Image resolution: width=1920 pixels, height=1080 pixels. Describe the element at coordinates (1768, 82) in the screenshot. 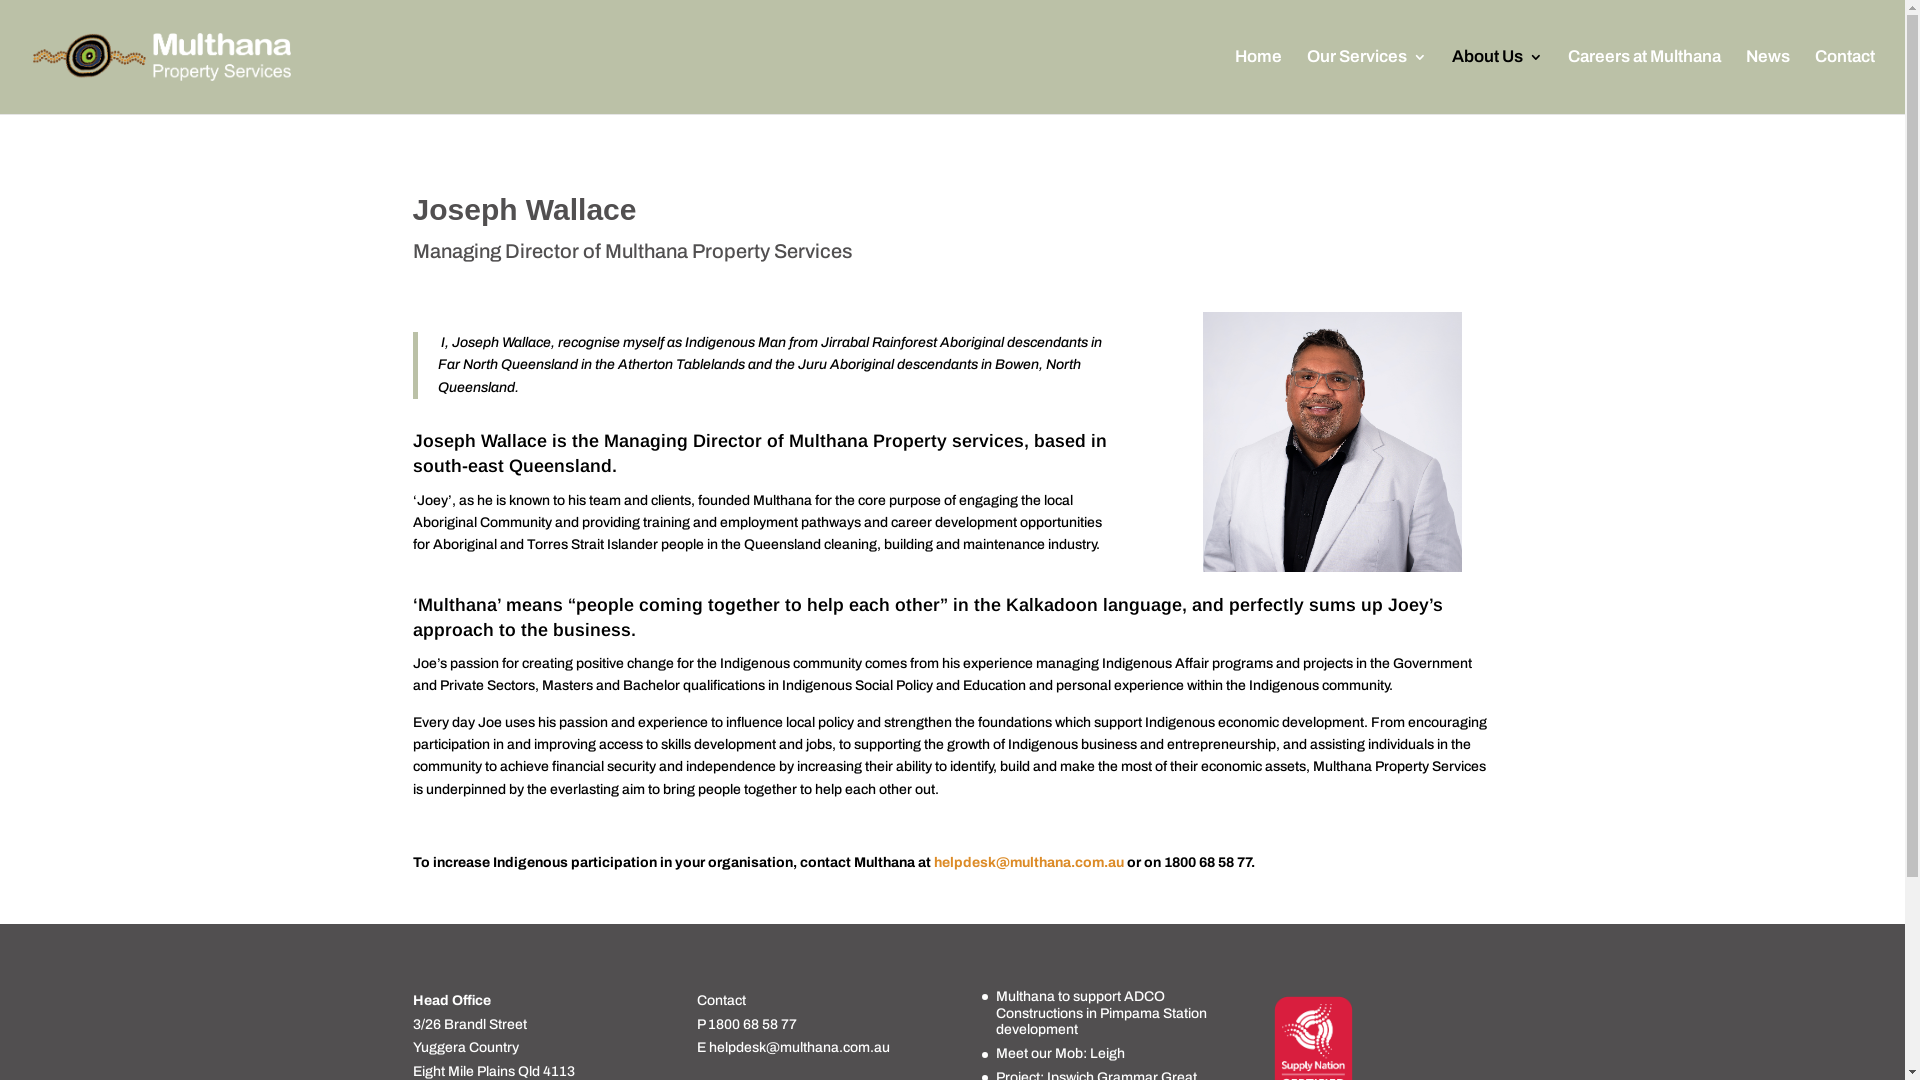

I see `News` at that location.